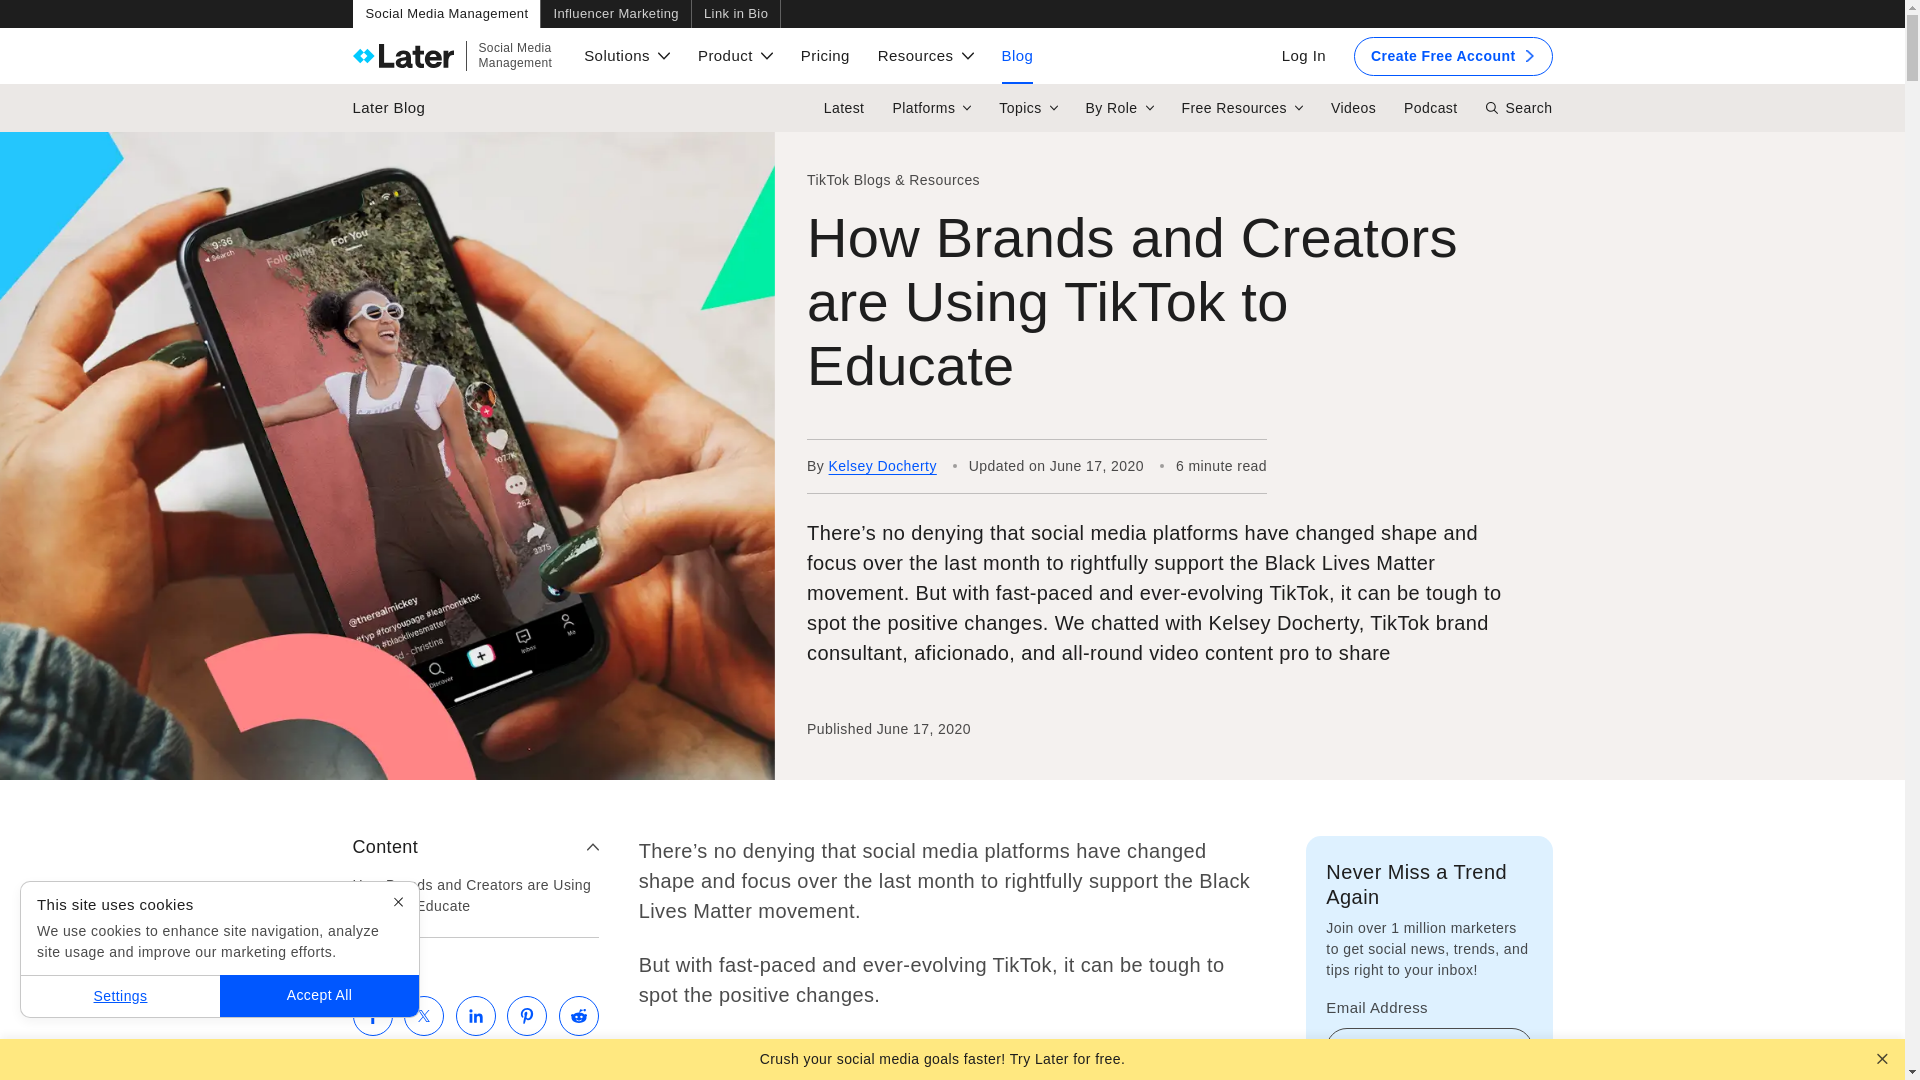 This screenshot has width=1920, height=1080. Describe the element at coordinates (626, 56) in the screenshot. I see `Solutions` at that location.